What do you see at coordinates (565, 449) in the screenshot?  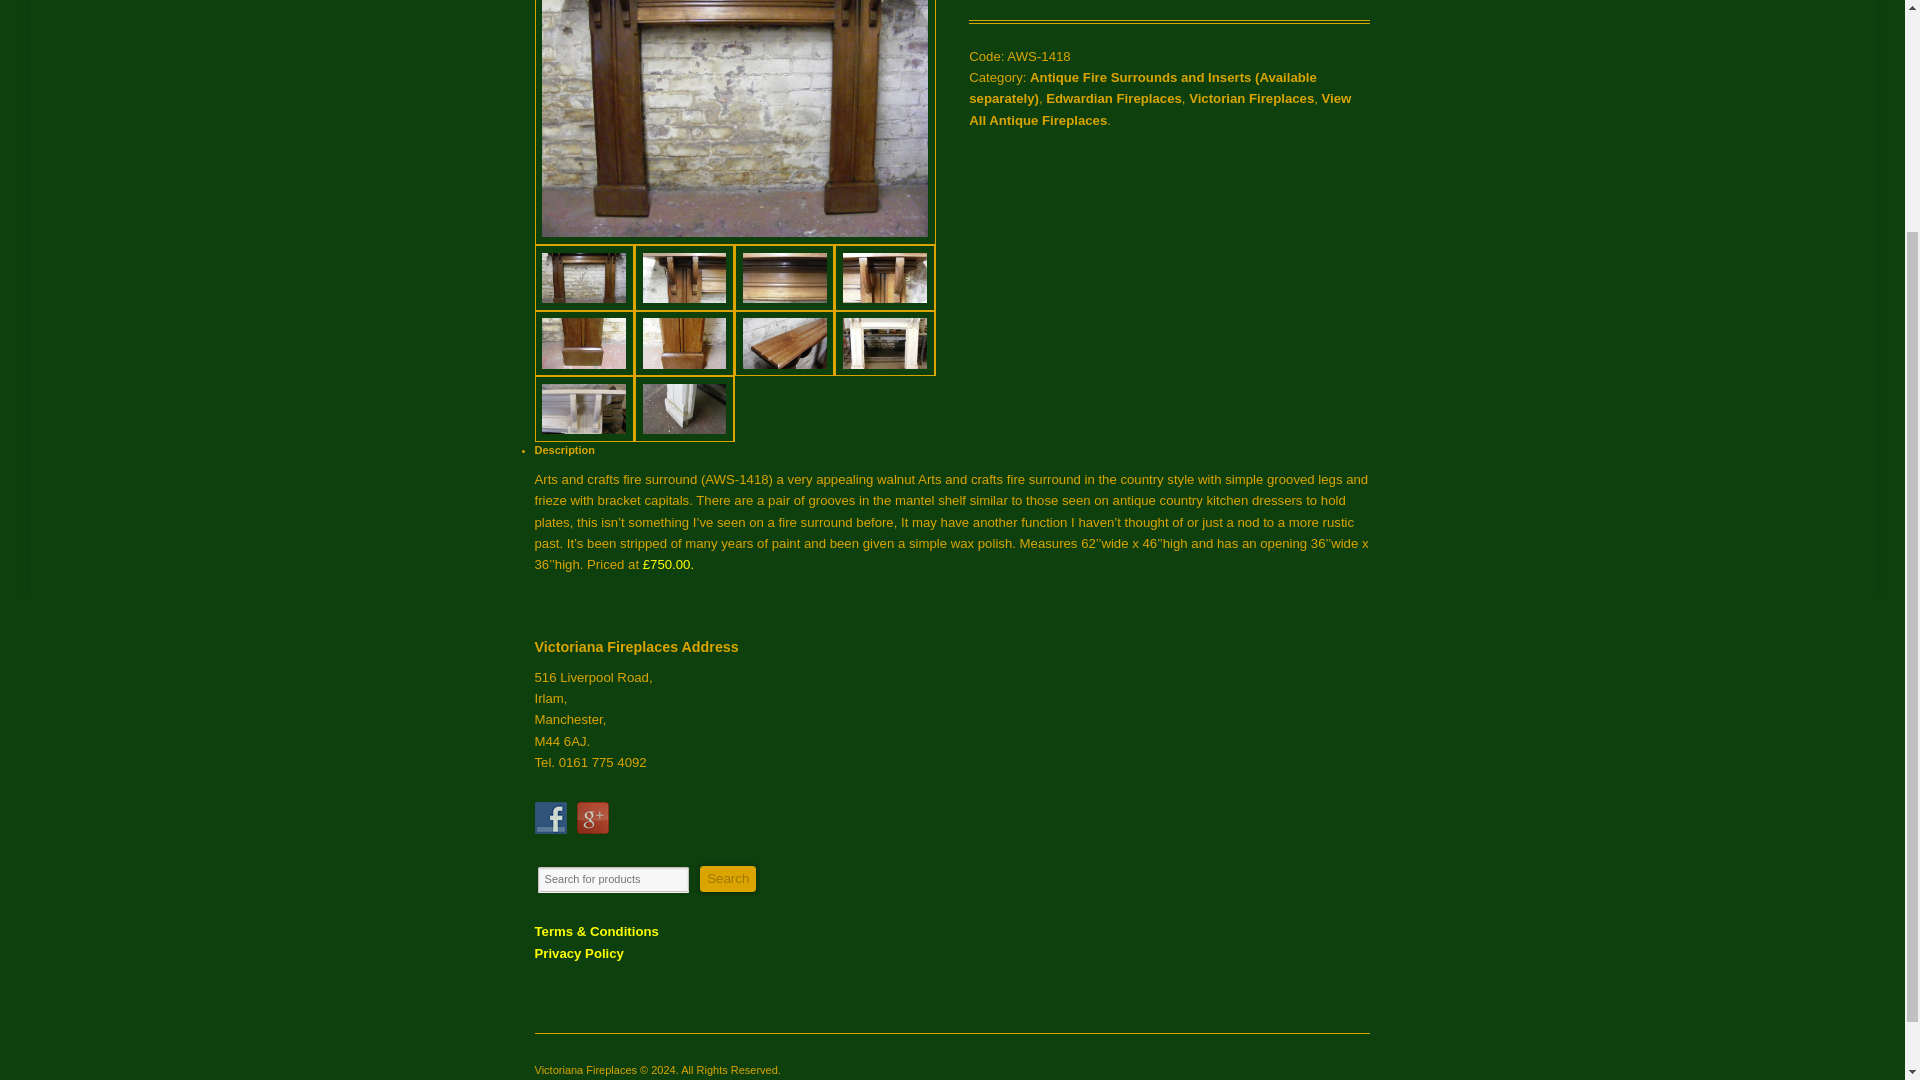 I see `Description` at bounding box center [565, 449].